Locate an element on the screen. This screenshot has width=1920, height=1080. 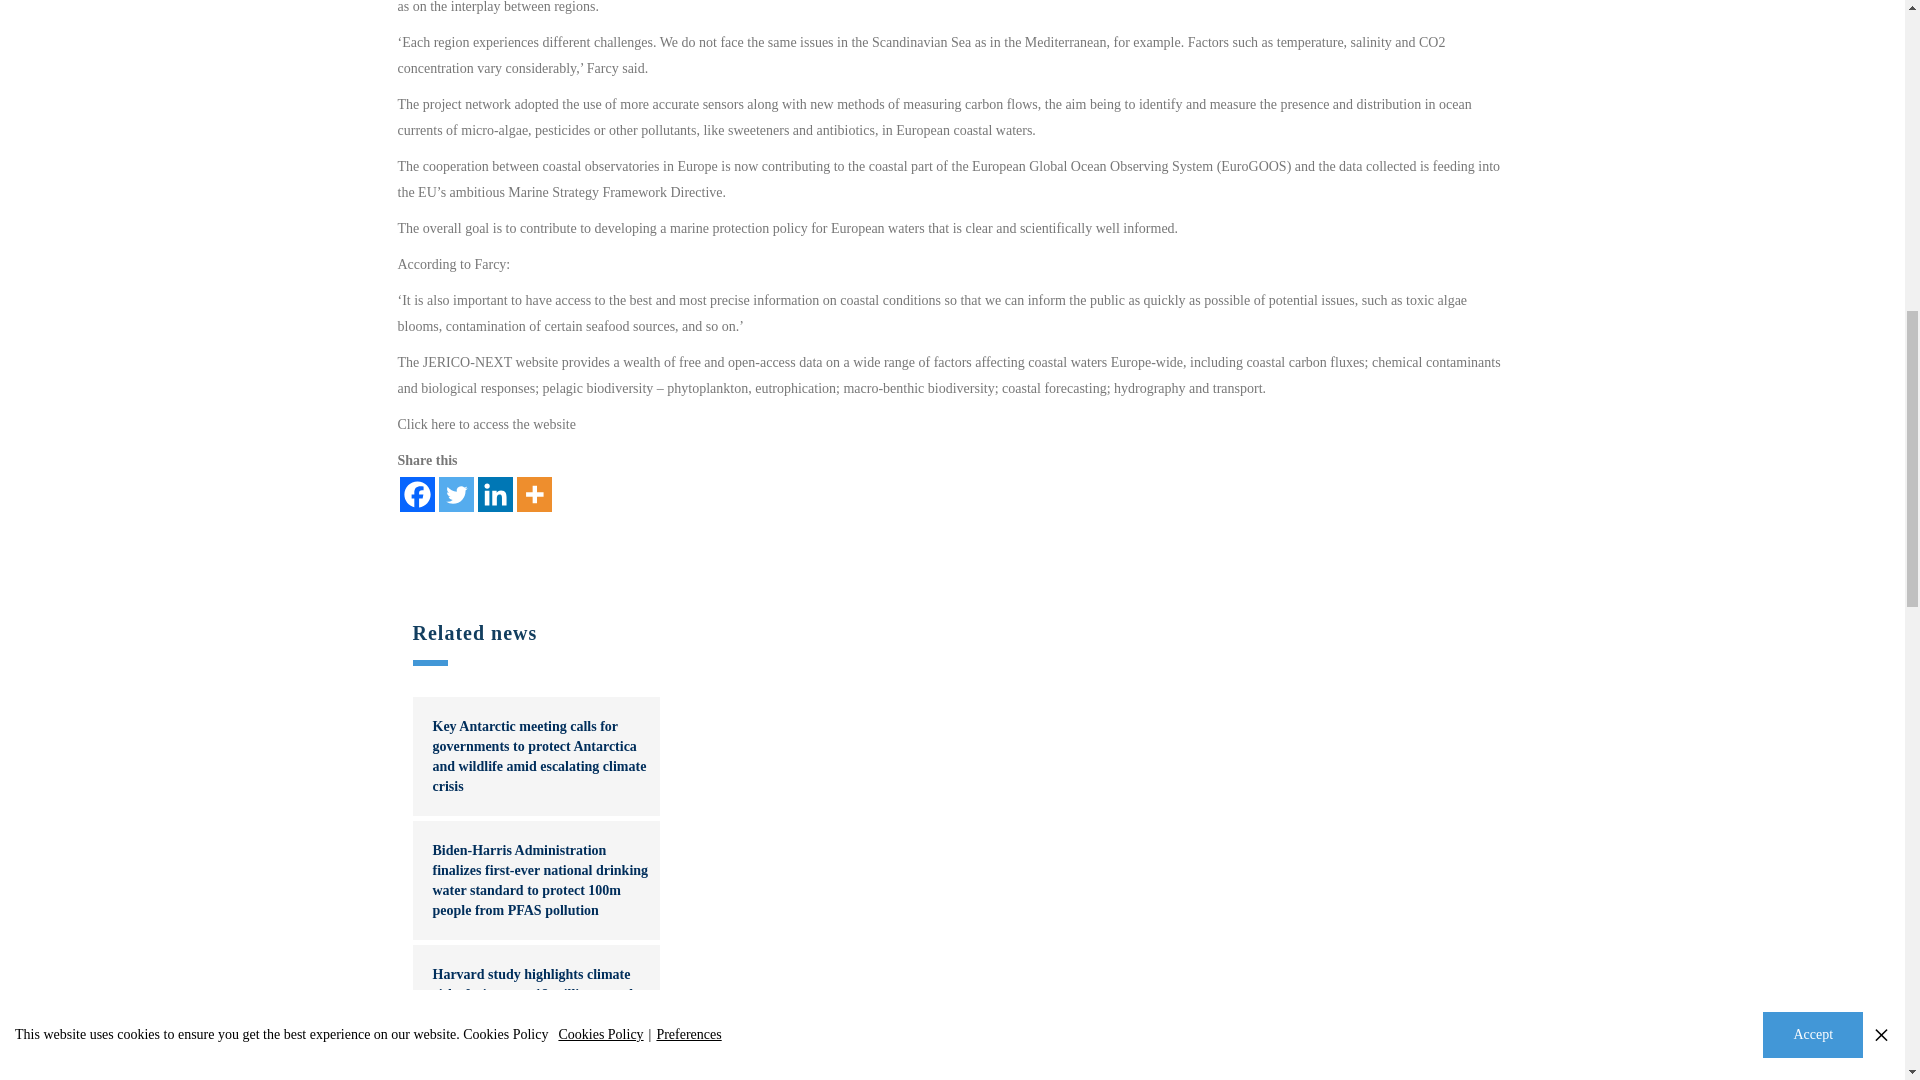
Twitter is located at coordinates (454, 494).